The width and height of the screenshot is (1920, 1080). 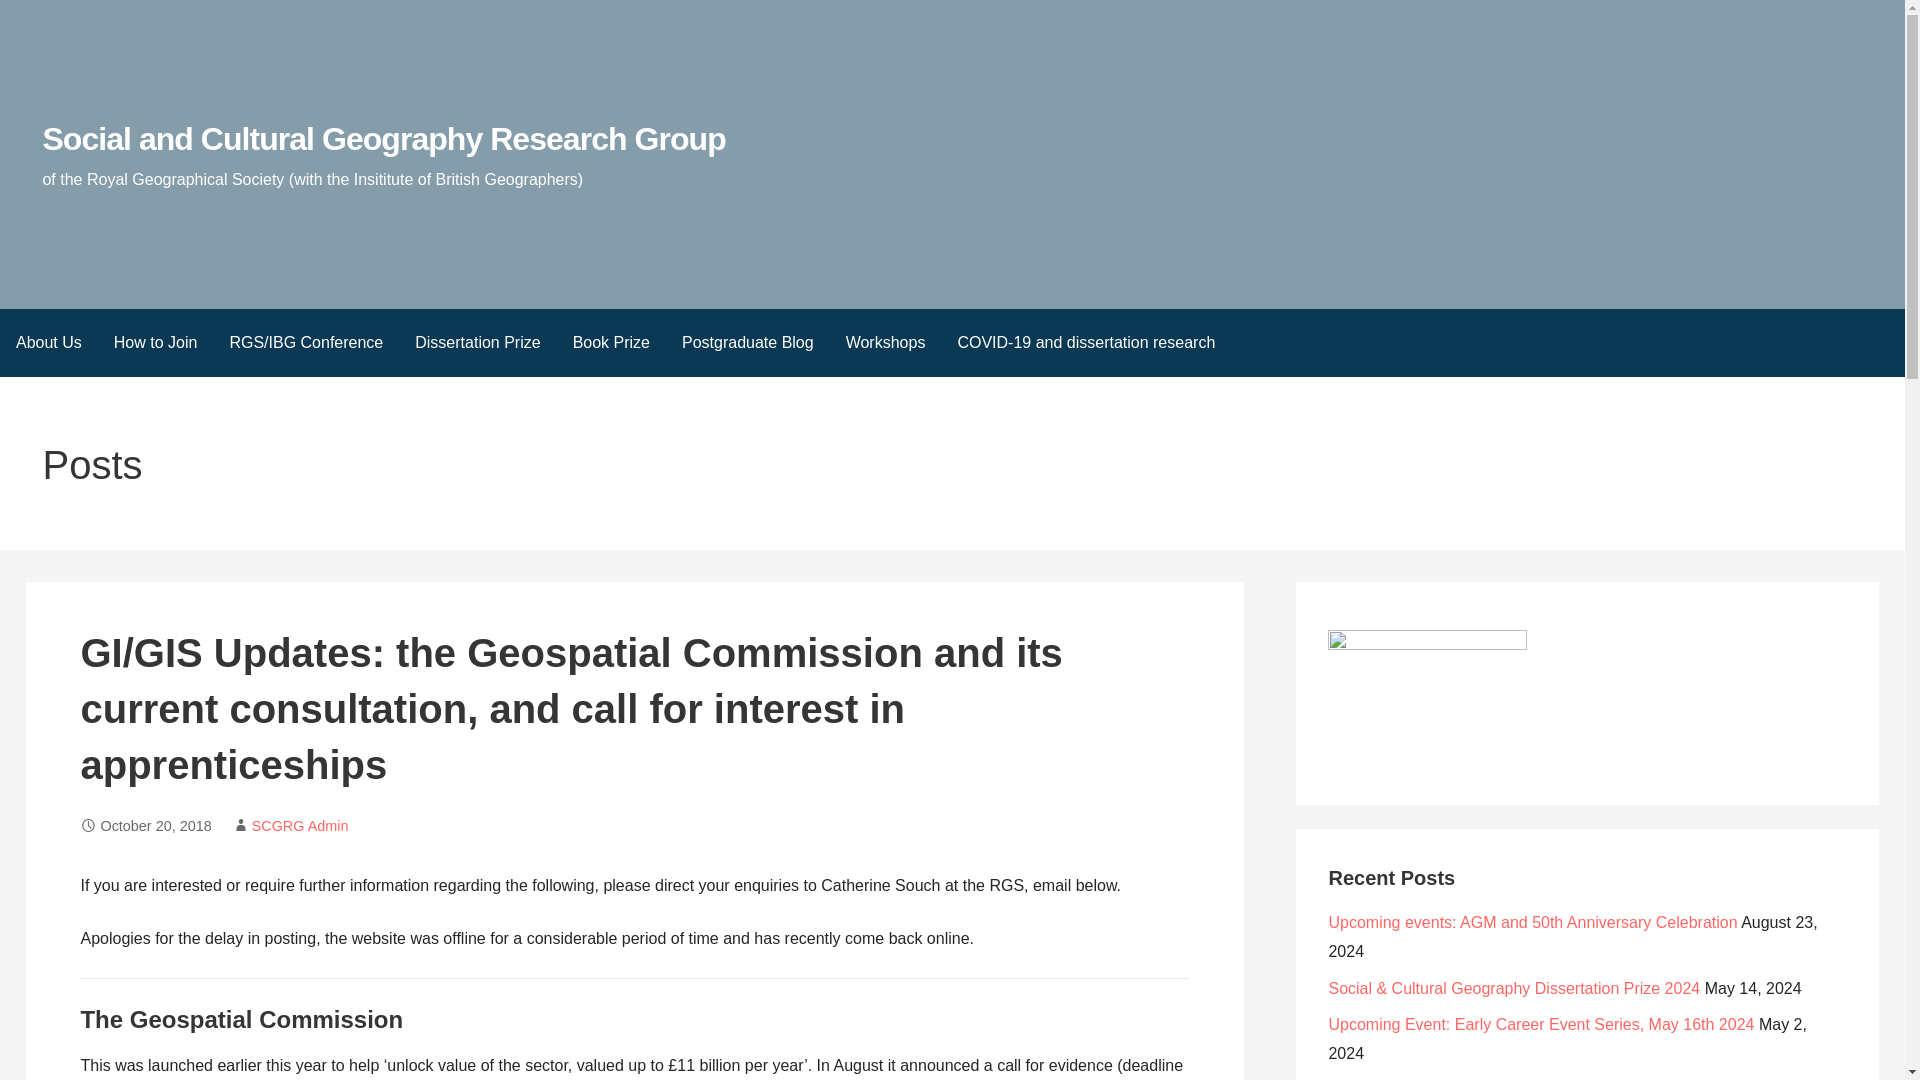 What do you see at coordinates (48, 342) in the screenshot?
I see `About Us` at bounding box center [48, 342].